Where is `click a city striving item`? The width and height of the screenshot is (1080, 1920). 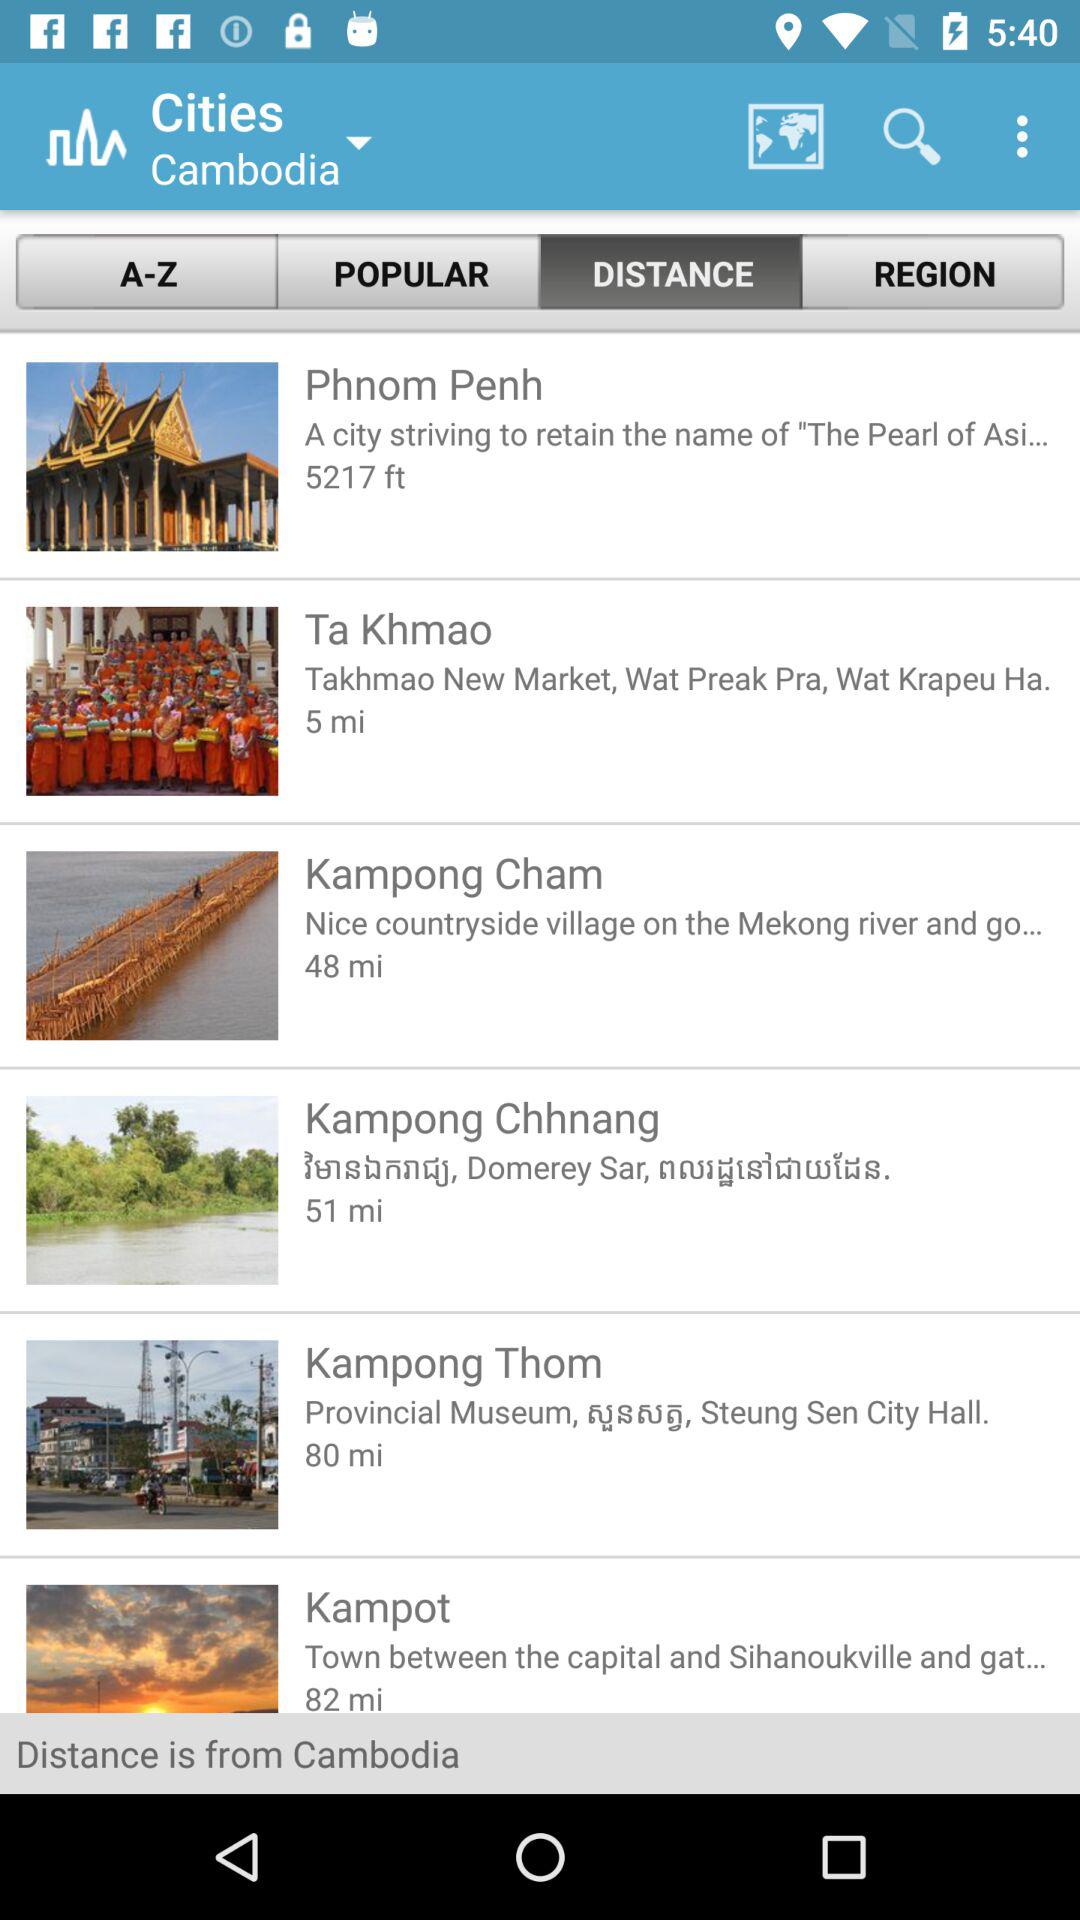 click a city striving item is located at coordinates (678, 432).